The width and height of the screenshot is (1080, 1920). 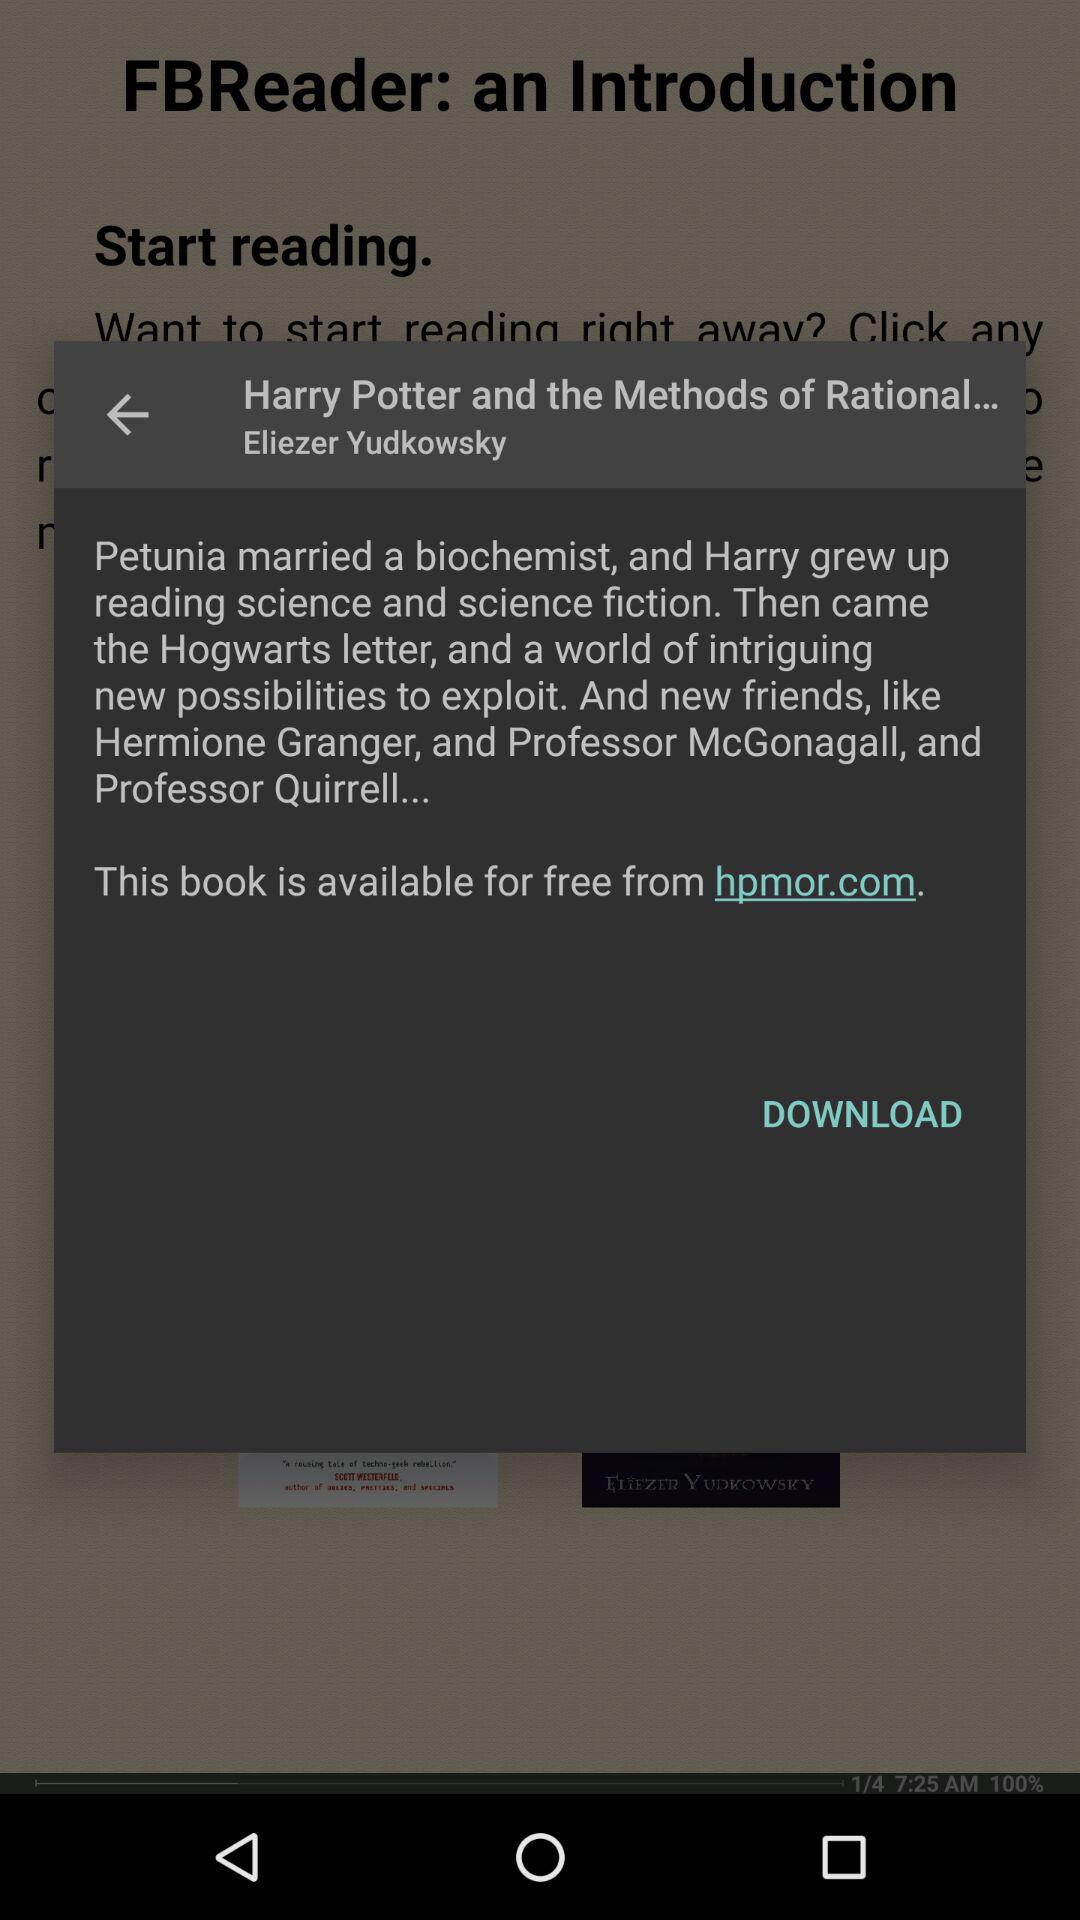 What do you see at coordinates (862, 1113) in the screenshot?
I see `open the item below the petunia married a` at bounding box center [862, 1113].